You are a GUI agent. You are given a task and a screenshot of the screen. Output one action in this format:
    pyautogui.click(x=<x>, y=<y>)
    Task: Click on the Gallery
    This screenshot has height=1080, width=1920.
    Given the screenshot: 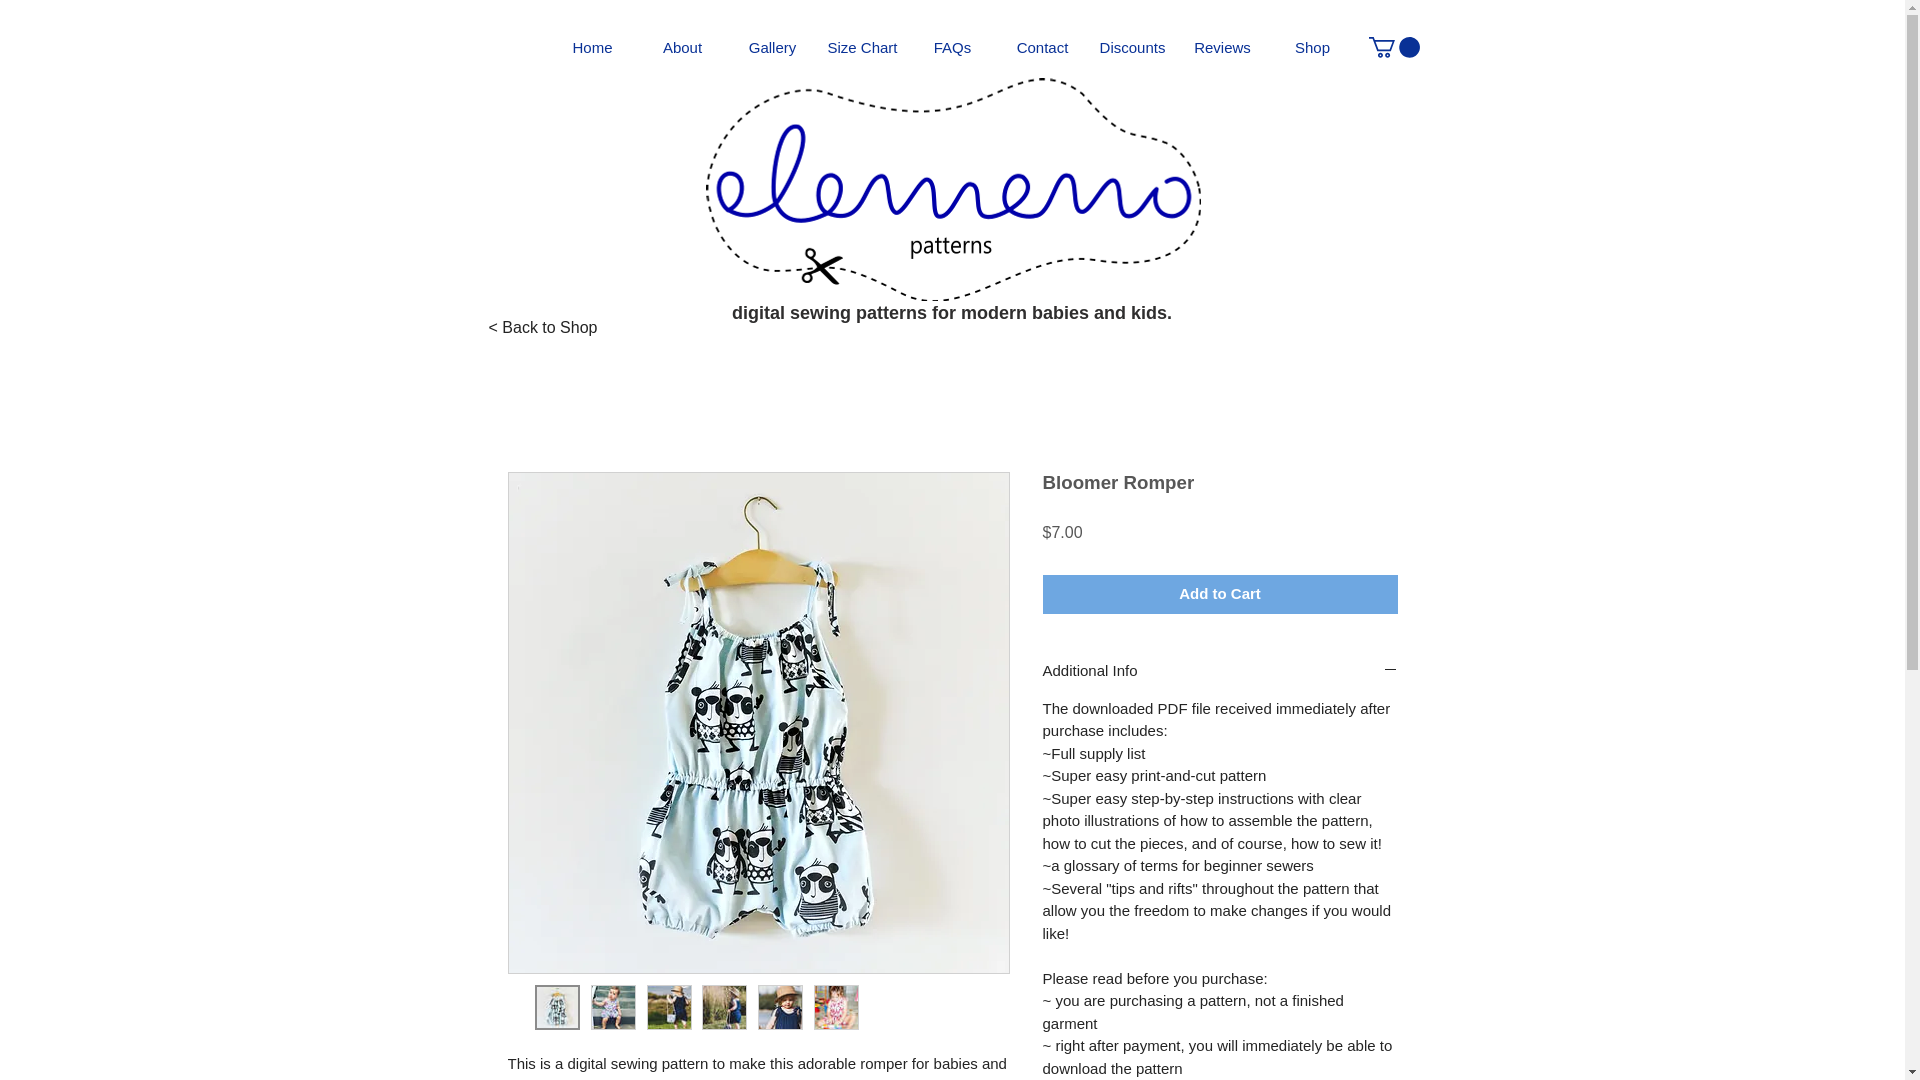 What is the action you would take?
    pyautogui.click(x=772, y=48)
    